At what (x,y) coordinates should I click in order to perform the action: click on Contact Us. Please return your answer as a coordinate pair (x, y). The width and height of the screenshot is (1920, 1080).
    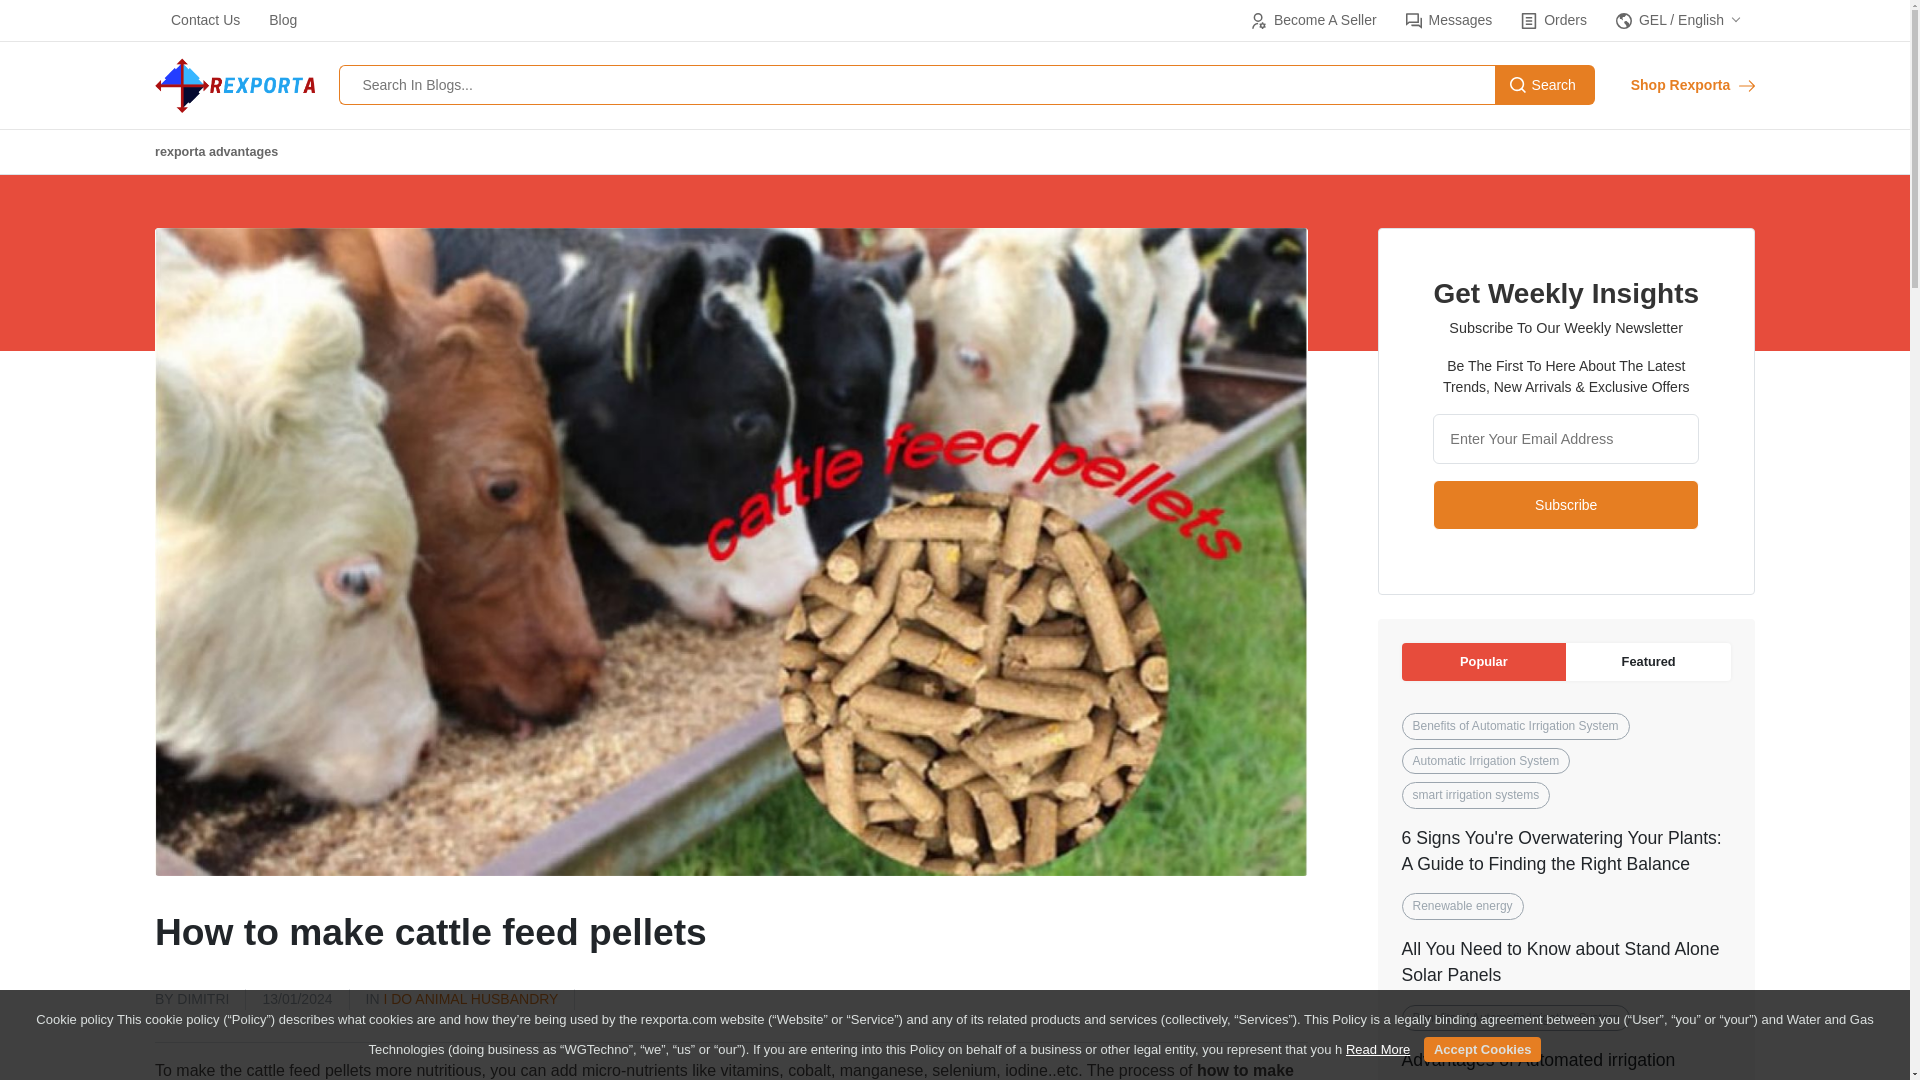
    Looking at the image, I should click on (204, 20).